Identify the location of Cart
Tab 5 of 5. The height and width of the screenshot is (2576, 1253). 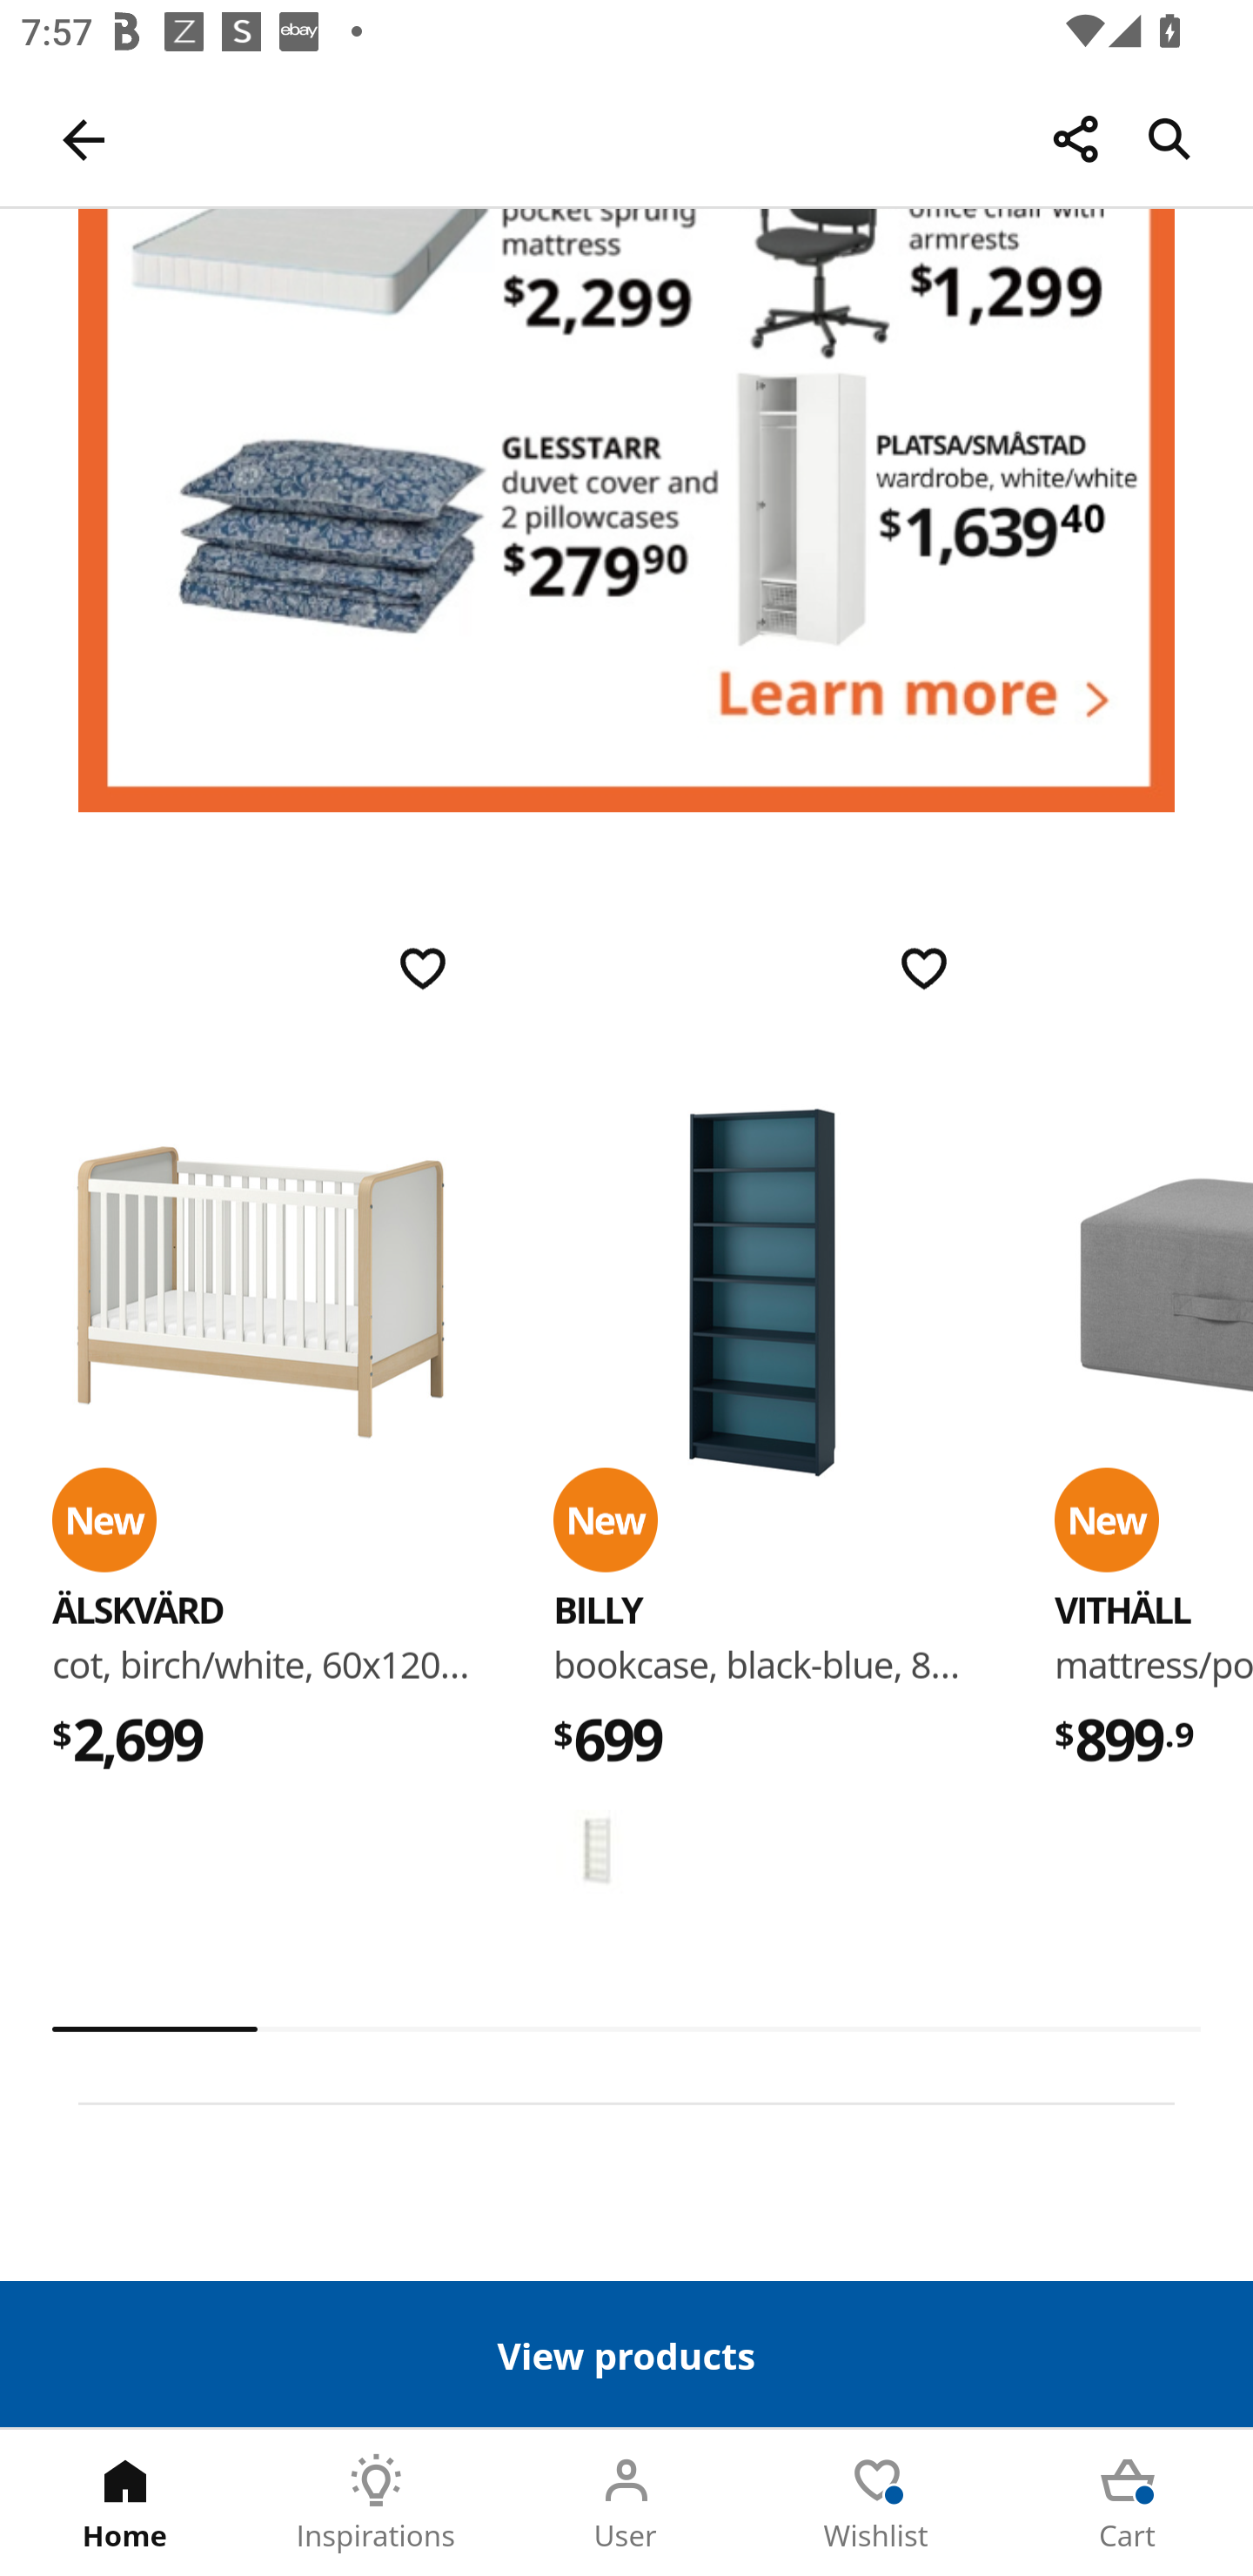
(1128, 2503).